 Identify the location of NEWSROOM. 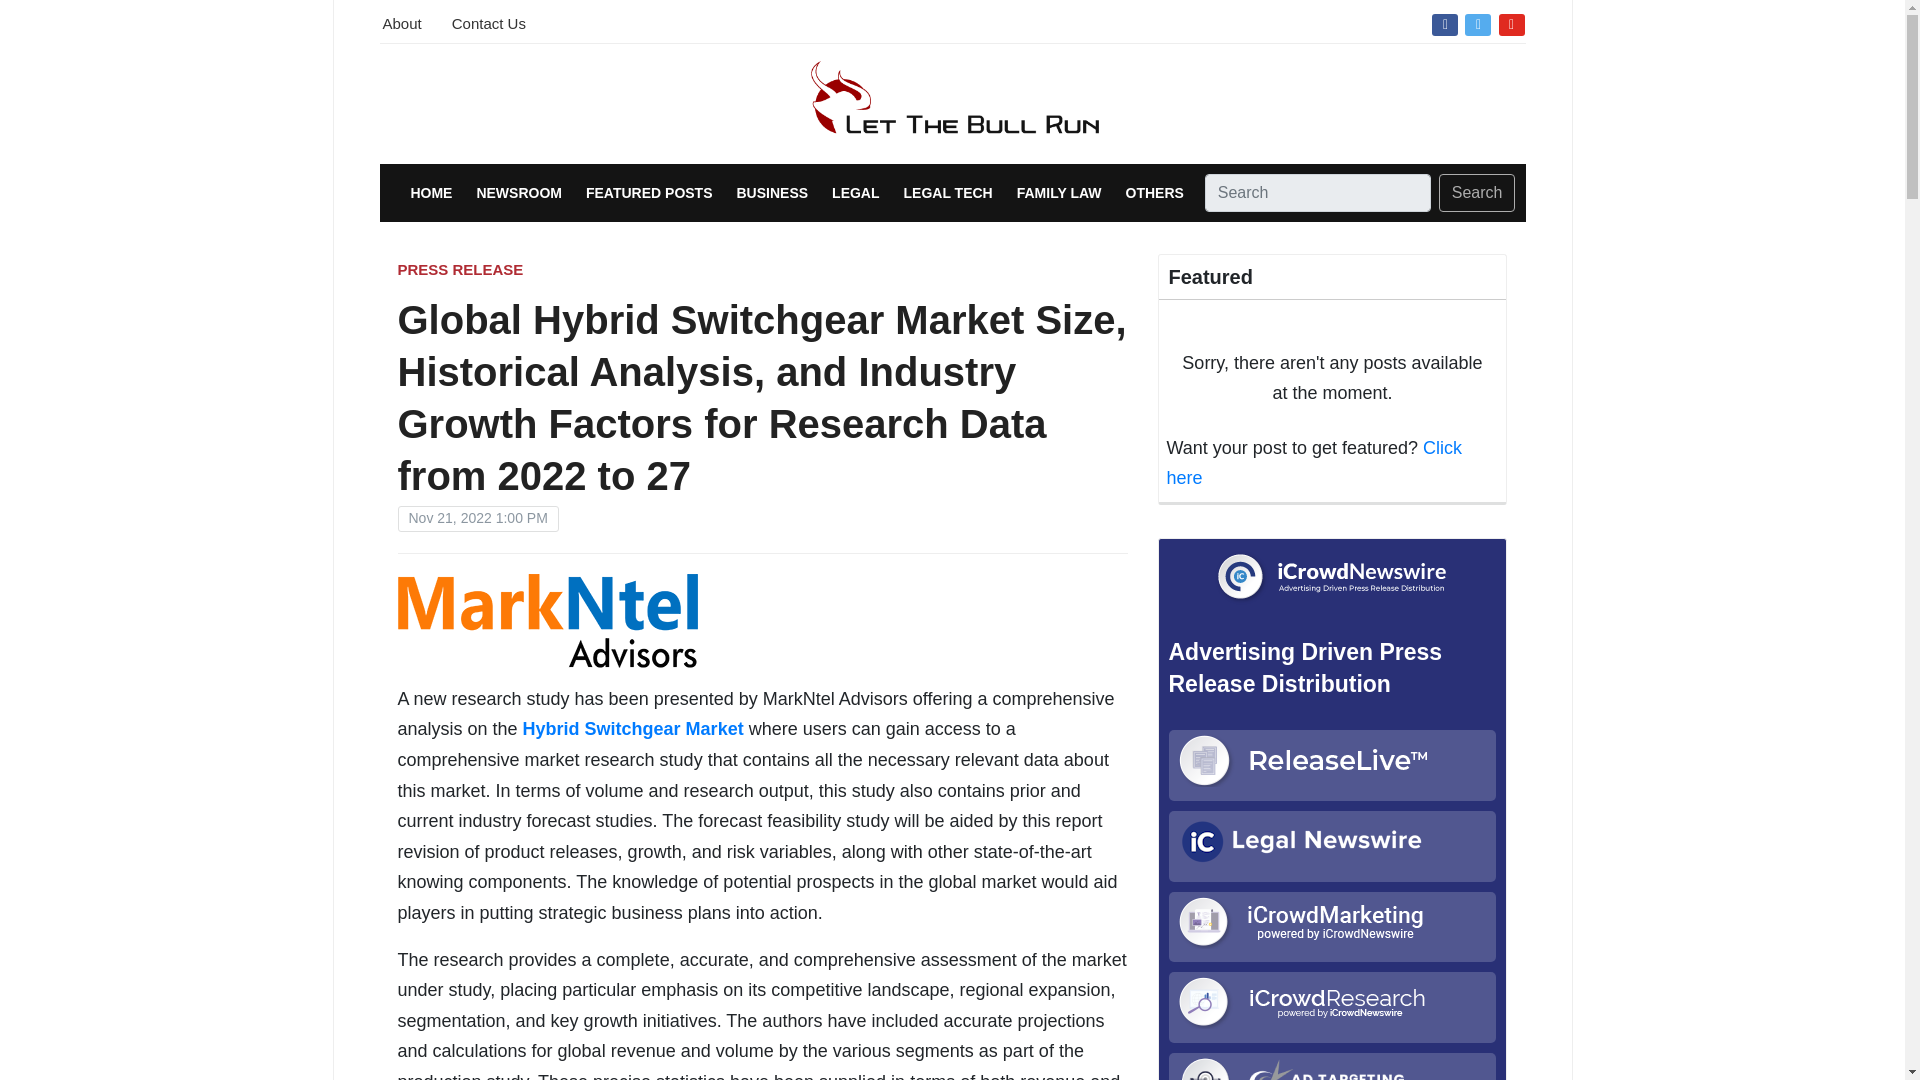
(519, 192).